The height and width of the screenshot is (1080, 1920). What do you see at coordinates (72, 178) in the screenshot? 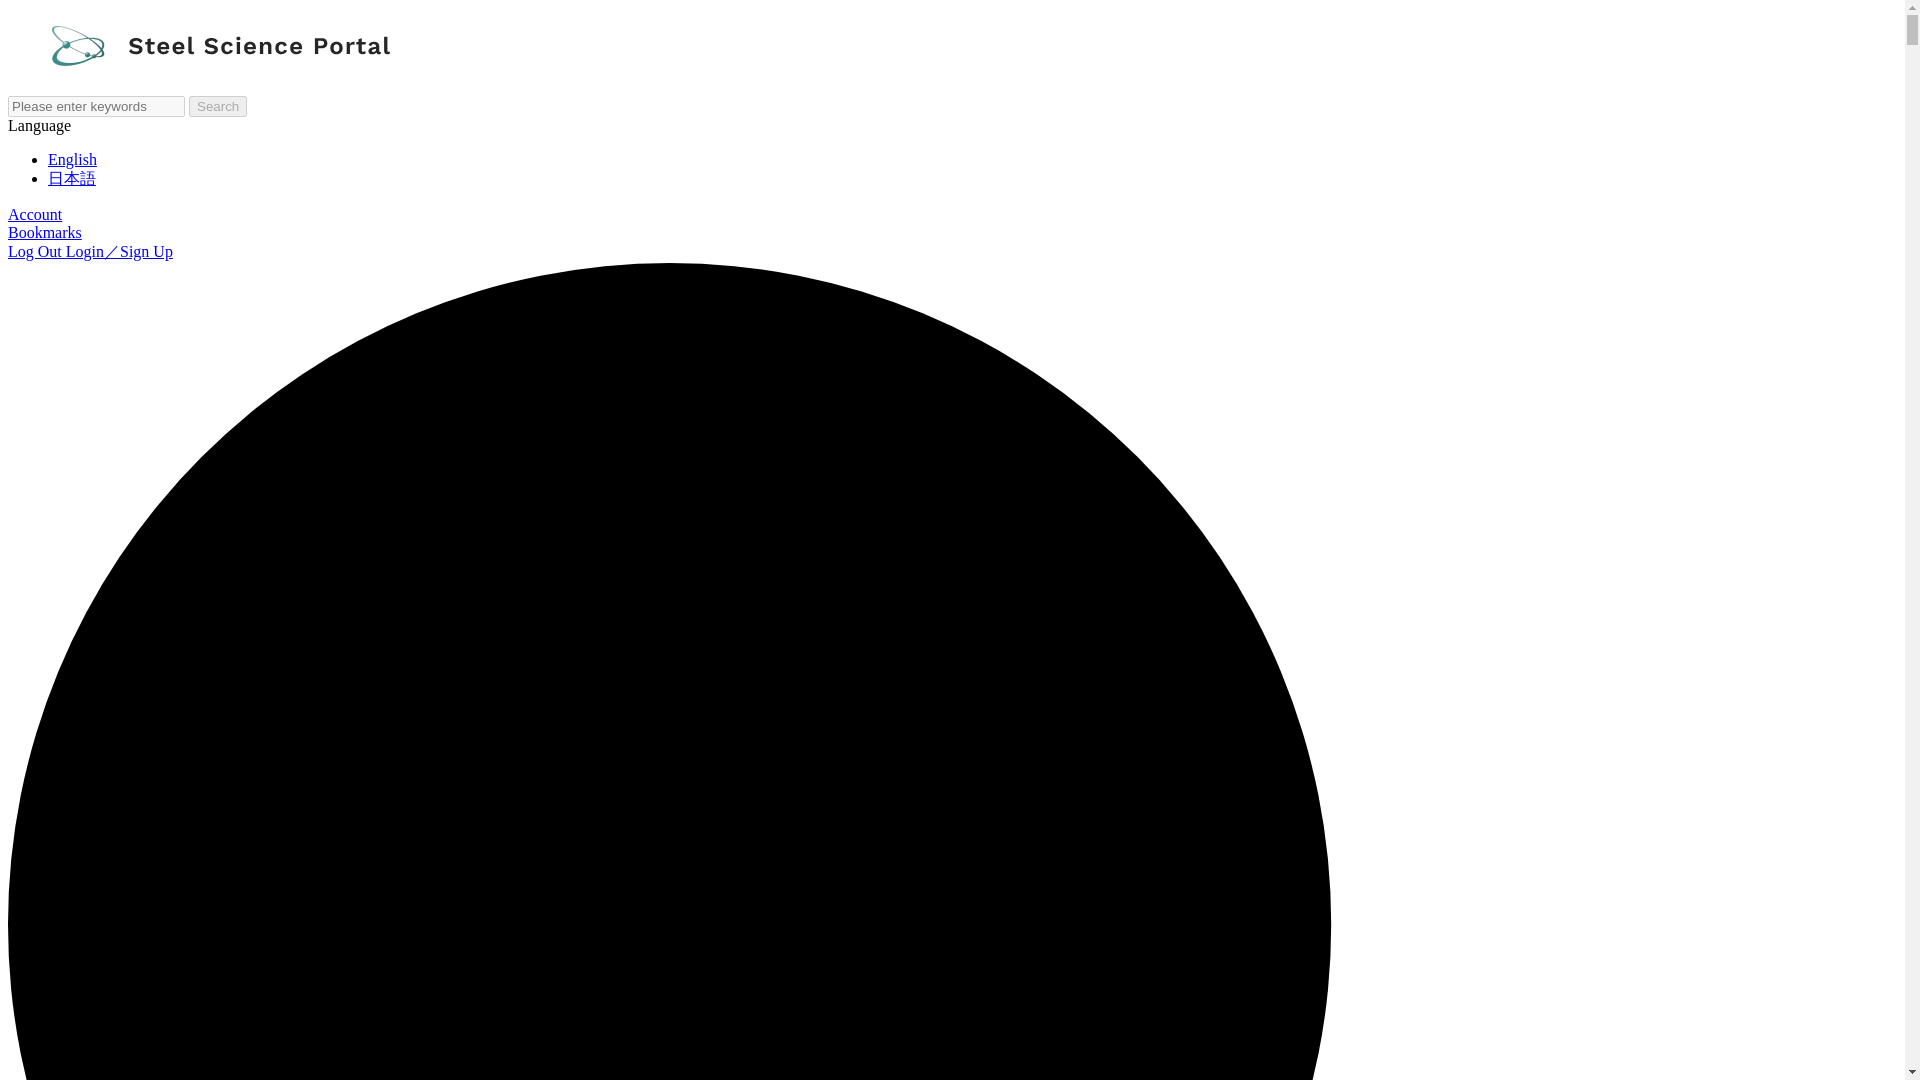
I see `Japanese` at bounding box center [72, 178].